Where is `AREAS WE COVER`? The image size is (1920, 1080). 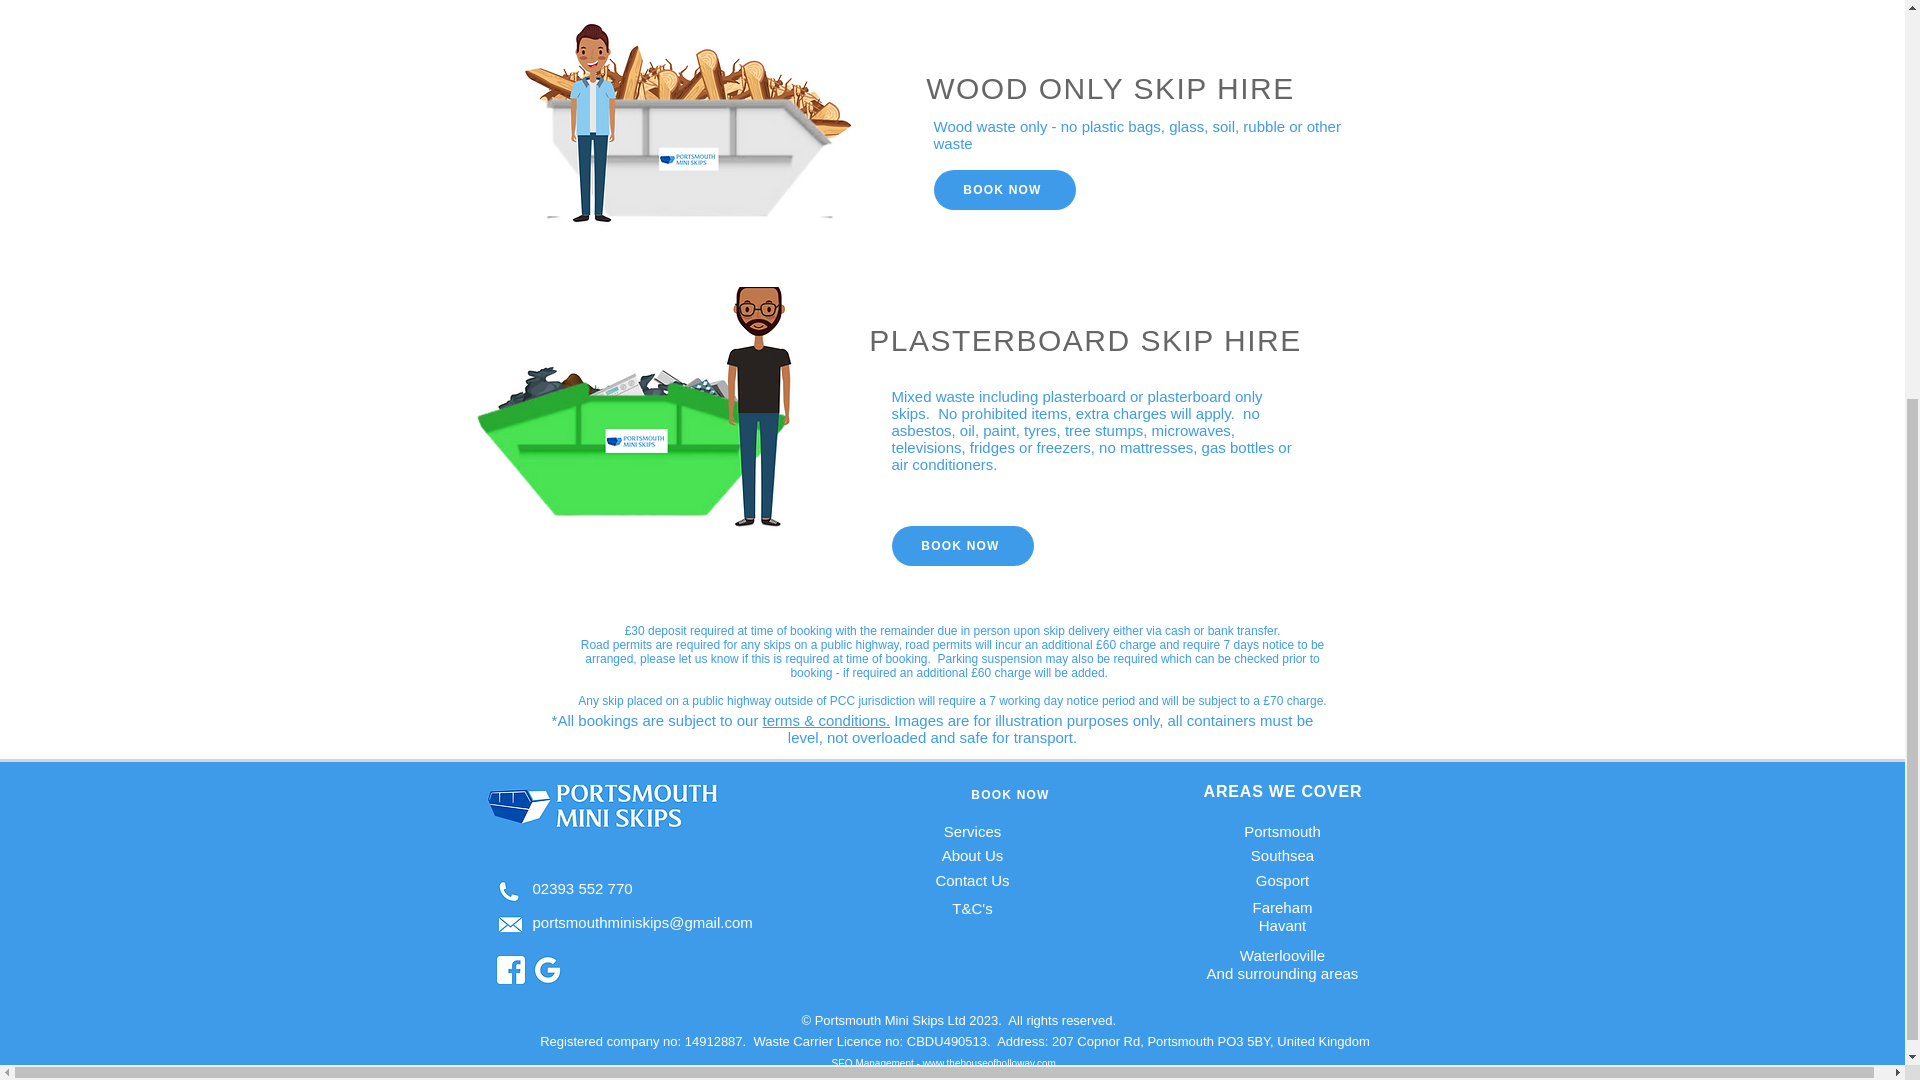
AREAS WE COVER is located at coordinates (1283, 792).